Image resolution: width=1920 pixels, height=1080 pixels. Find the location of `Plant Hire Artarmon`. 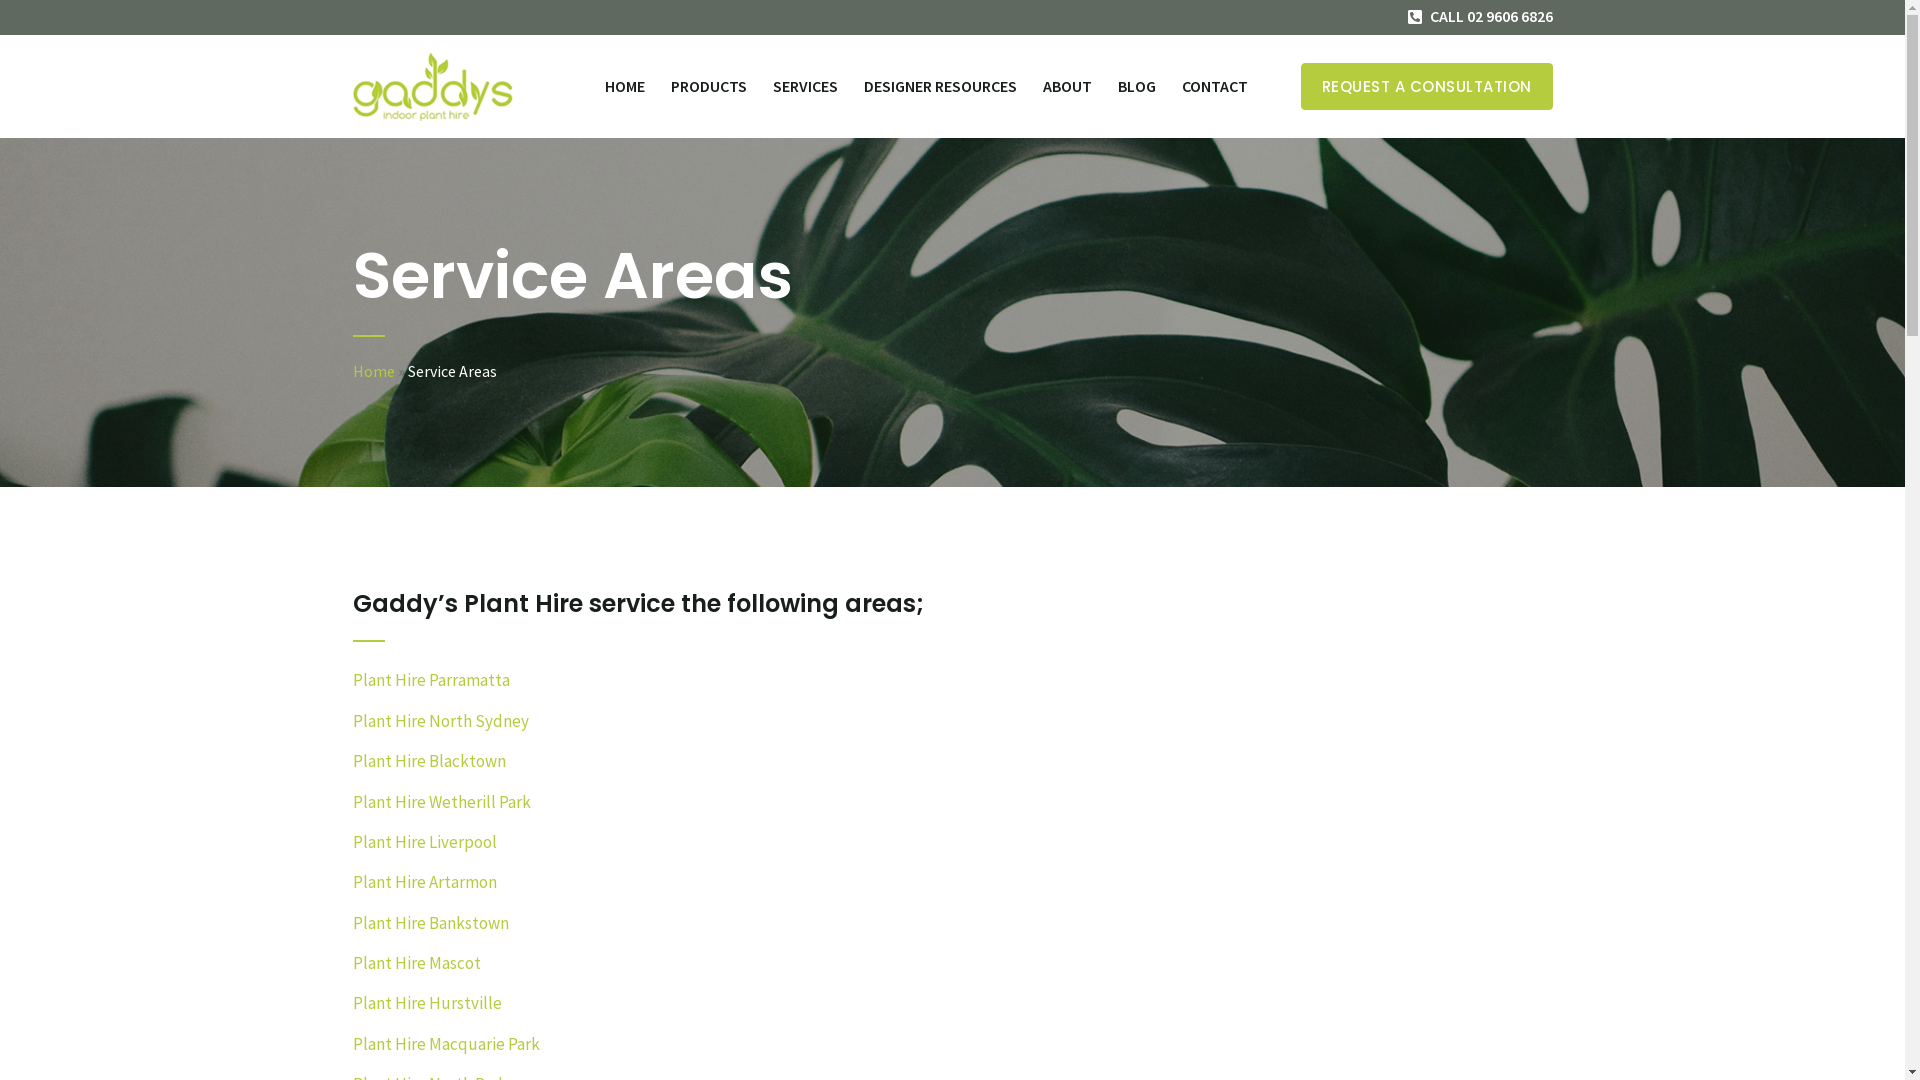

Plant Hire Artarmon is located at coordinates (424, 883).